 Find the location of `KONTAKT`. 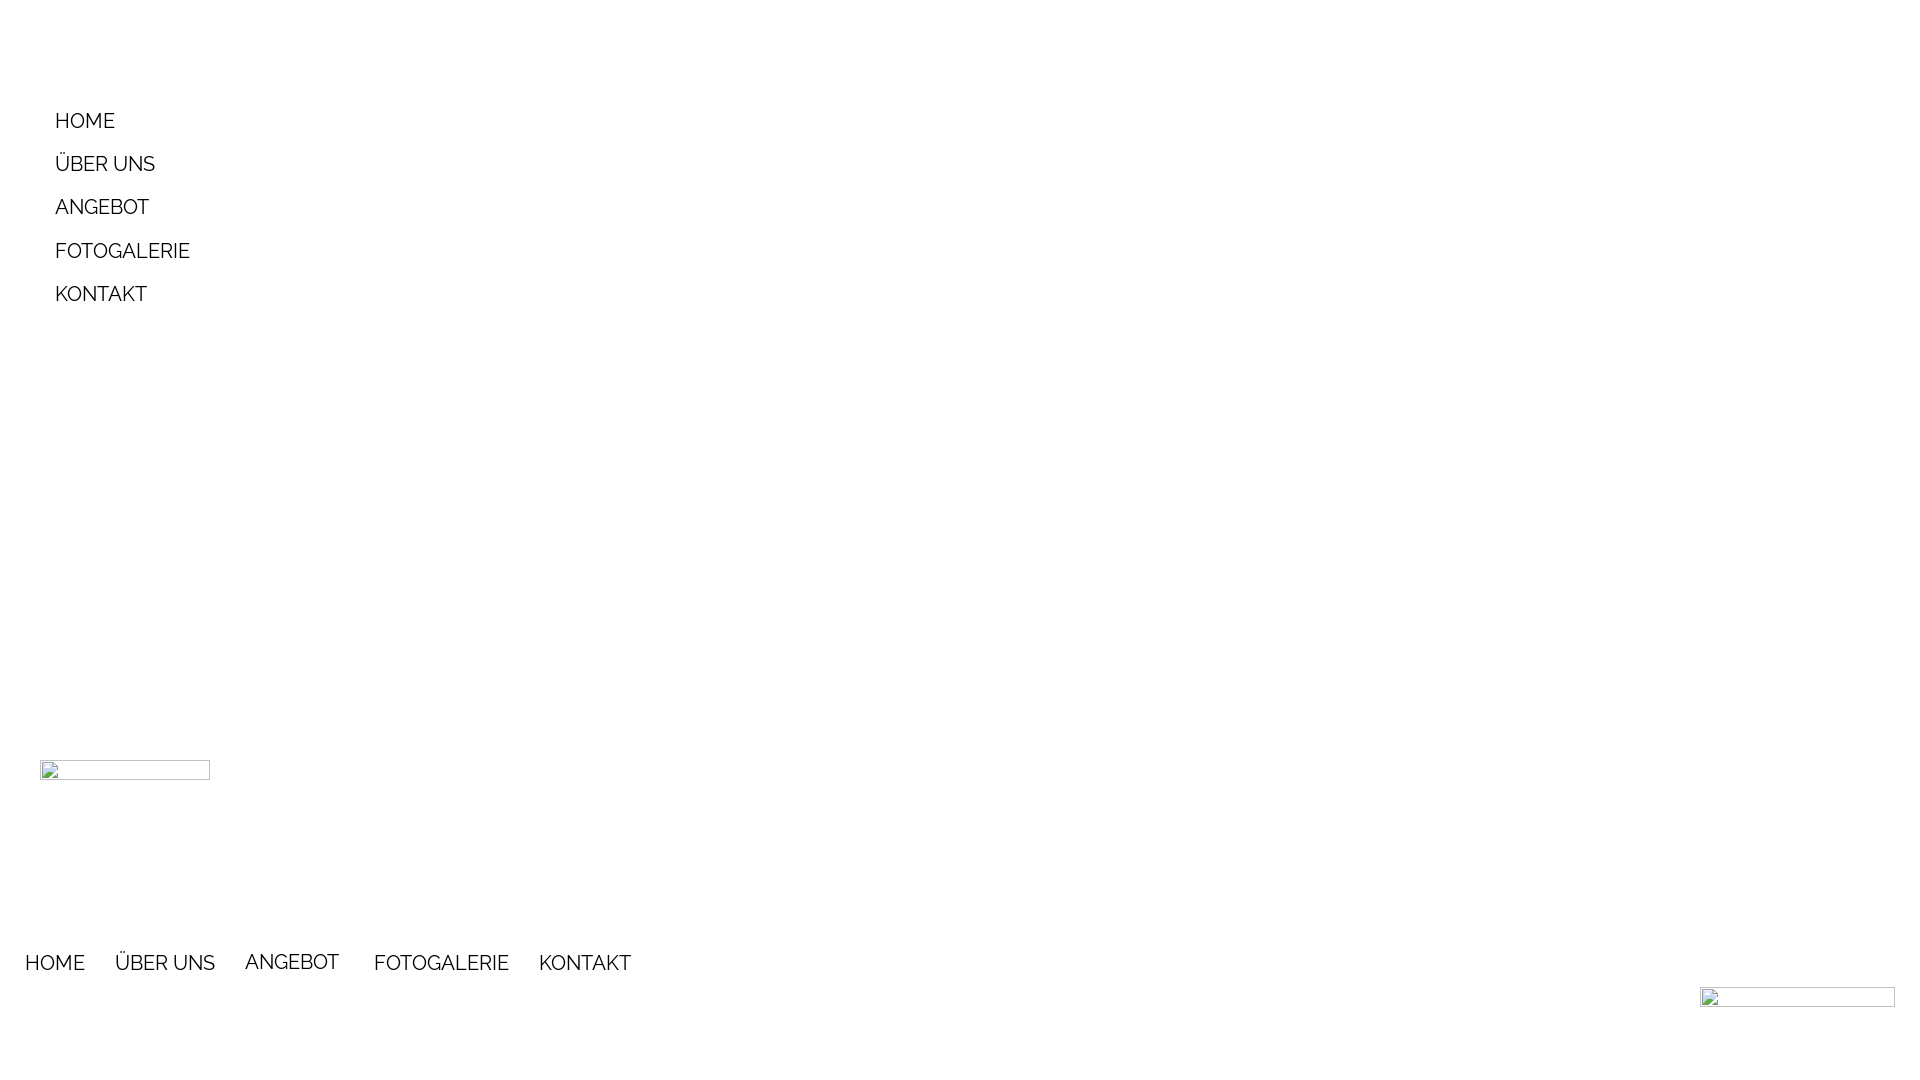

KONTAKT is located at coordinates (376, 294).